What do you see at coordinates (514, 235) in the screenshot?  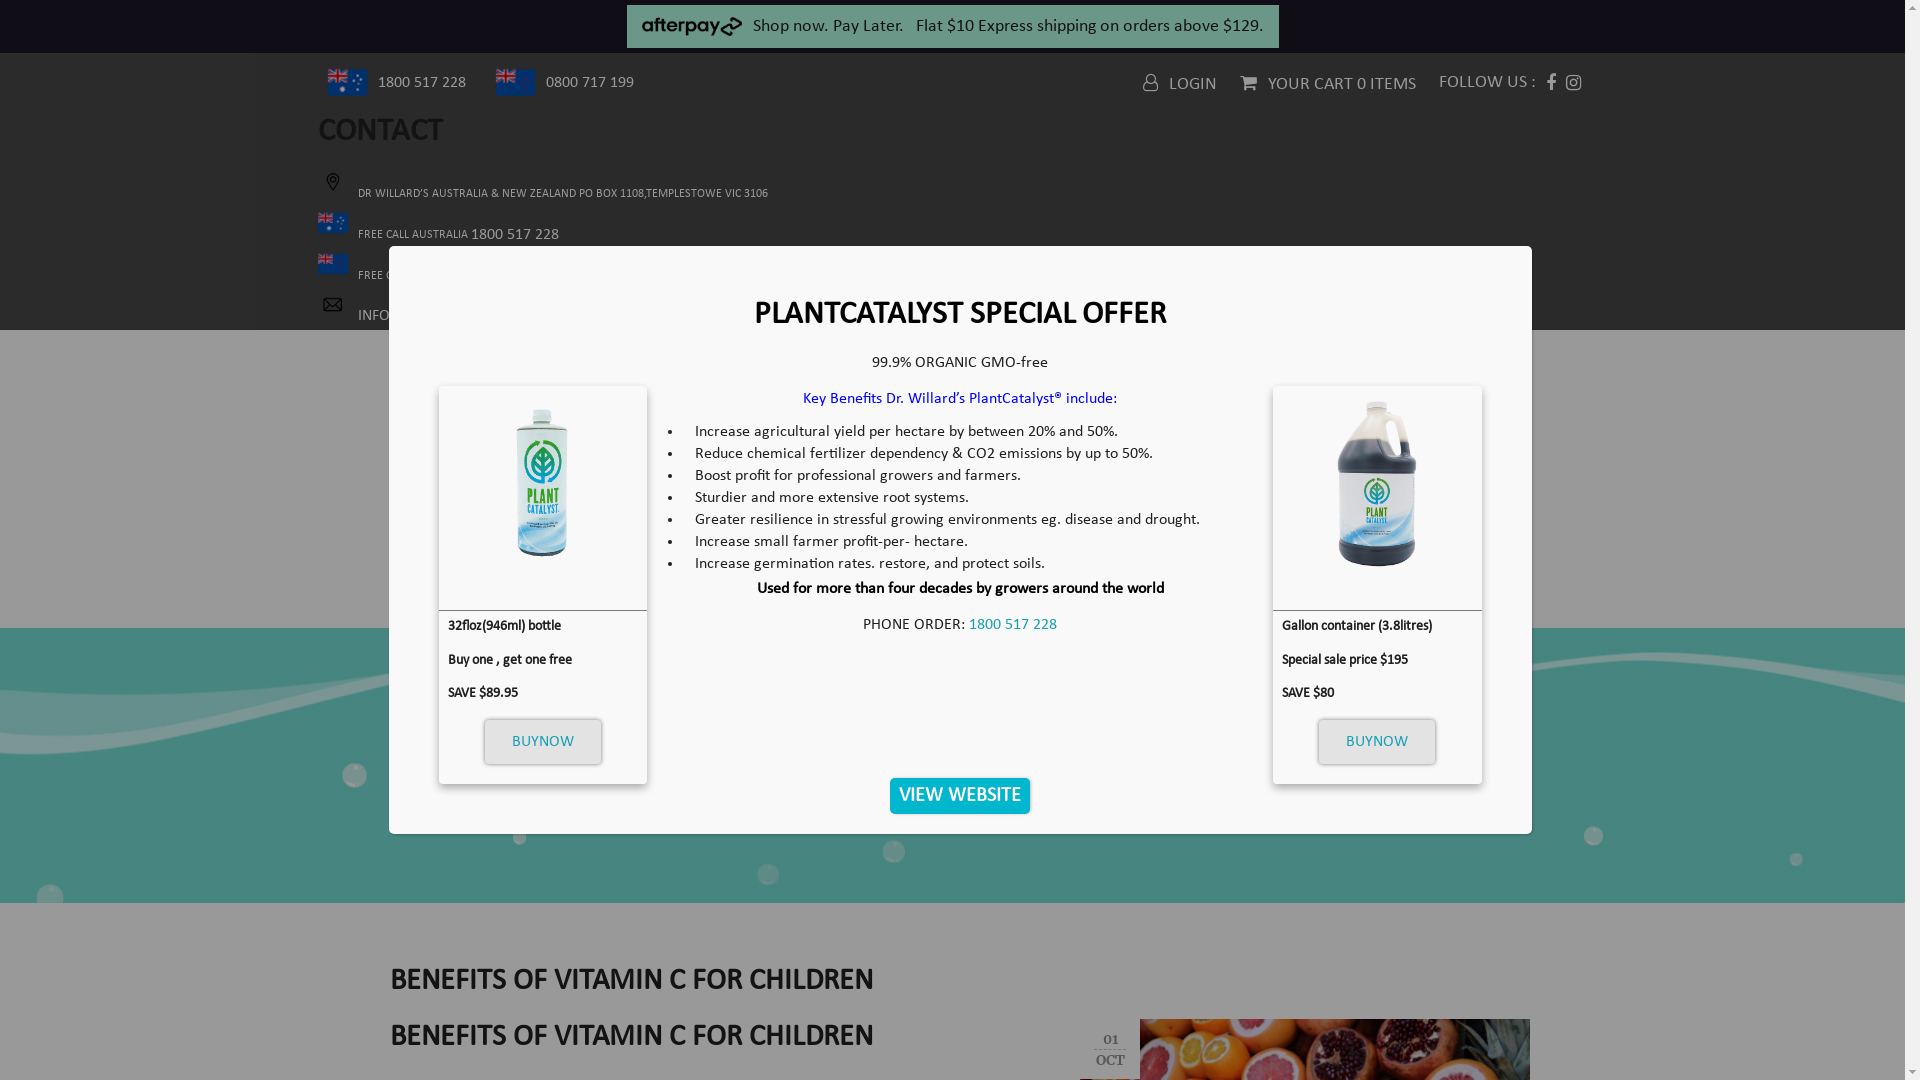 I see `1800 517 228` at bounding box center [514, 235].